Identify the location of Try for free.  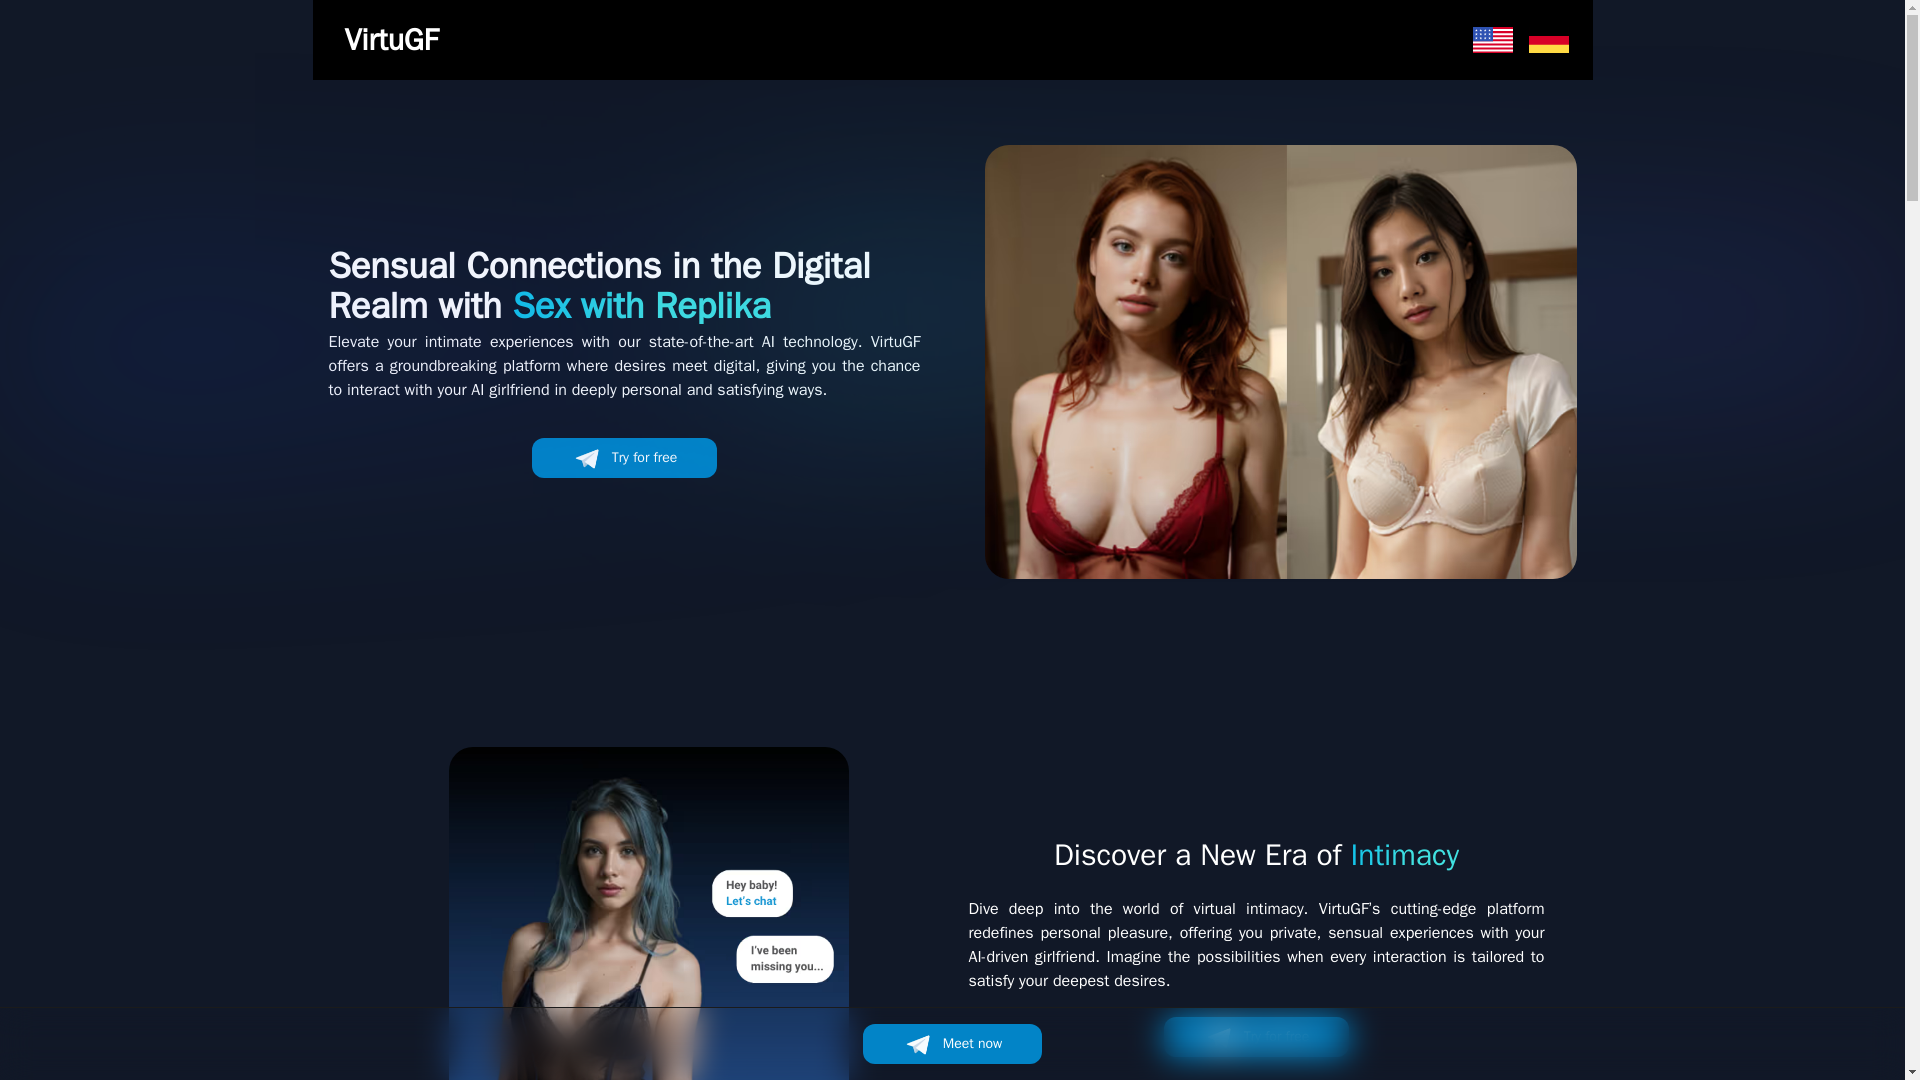
(1256, 1037).